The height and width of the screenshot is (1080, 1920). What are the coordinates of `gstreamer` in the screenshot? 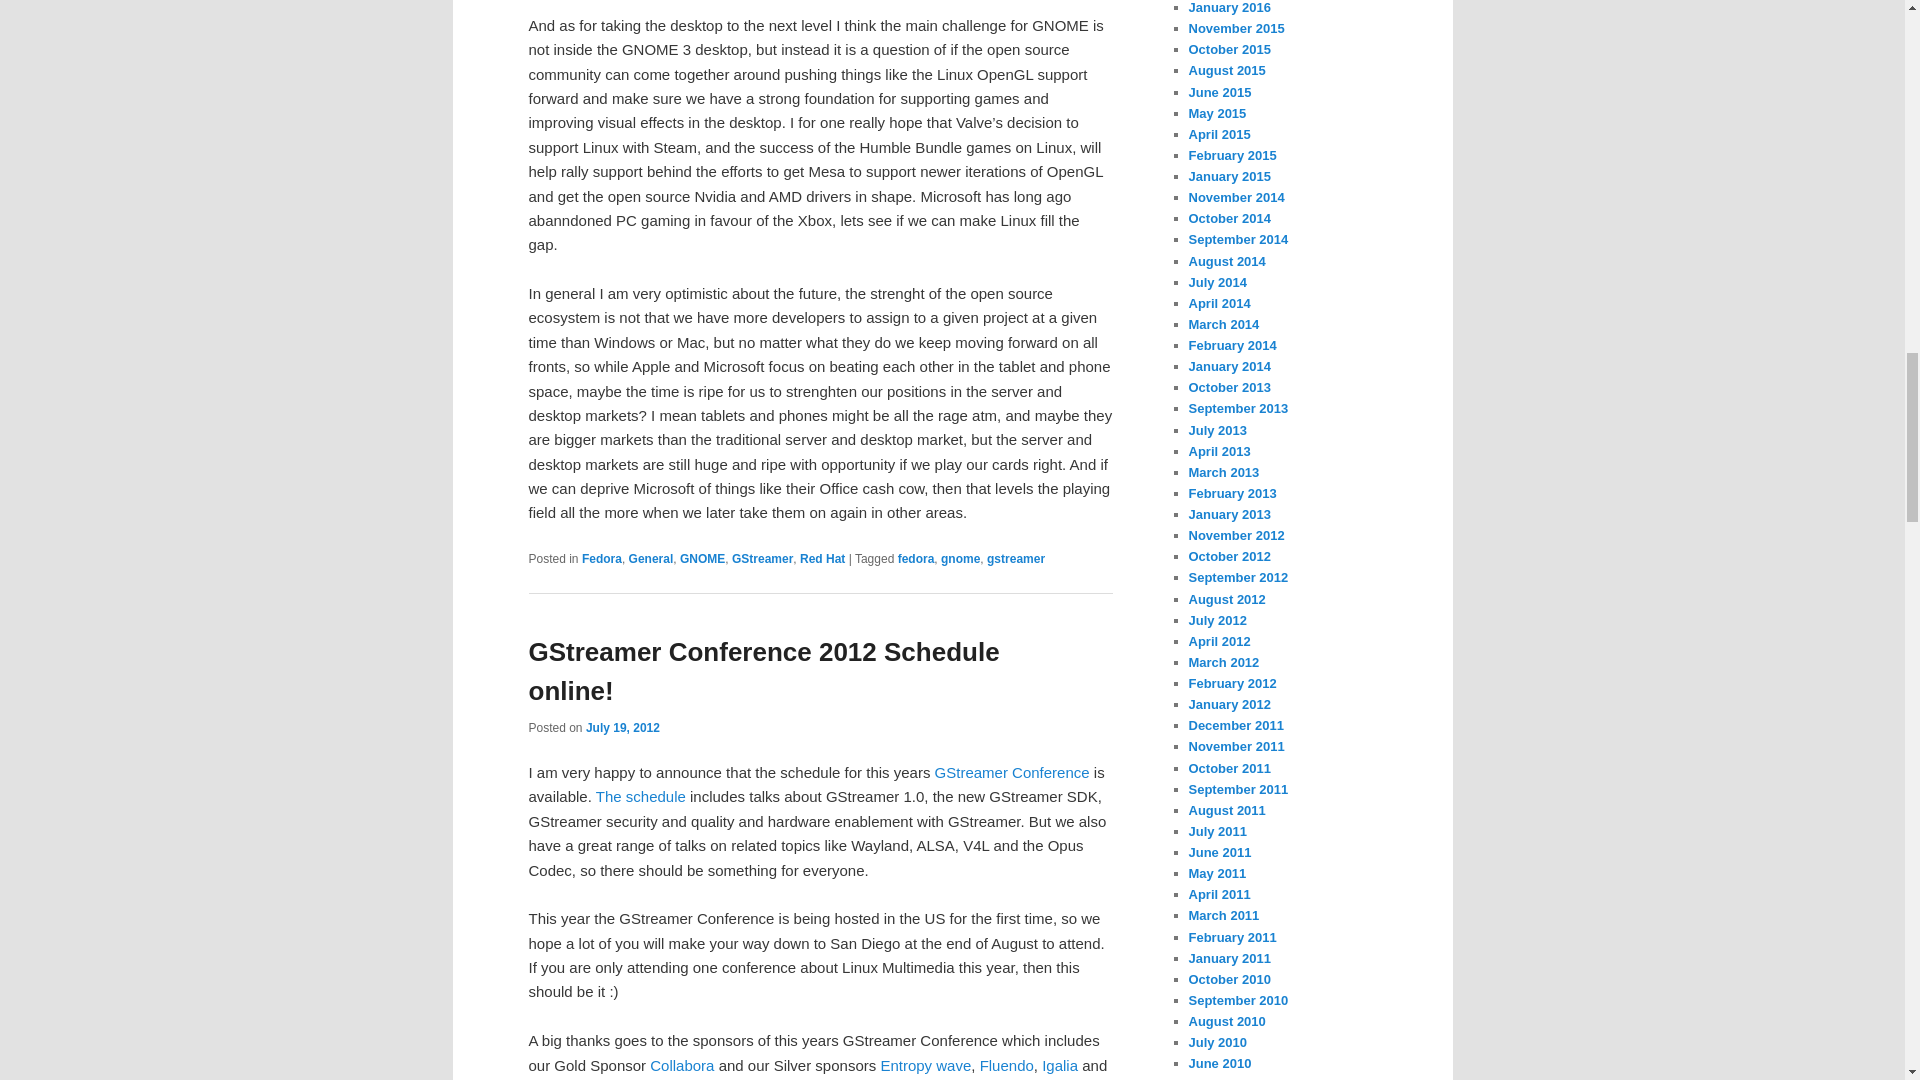 It's located at (1015, 558).